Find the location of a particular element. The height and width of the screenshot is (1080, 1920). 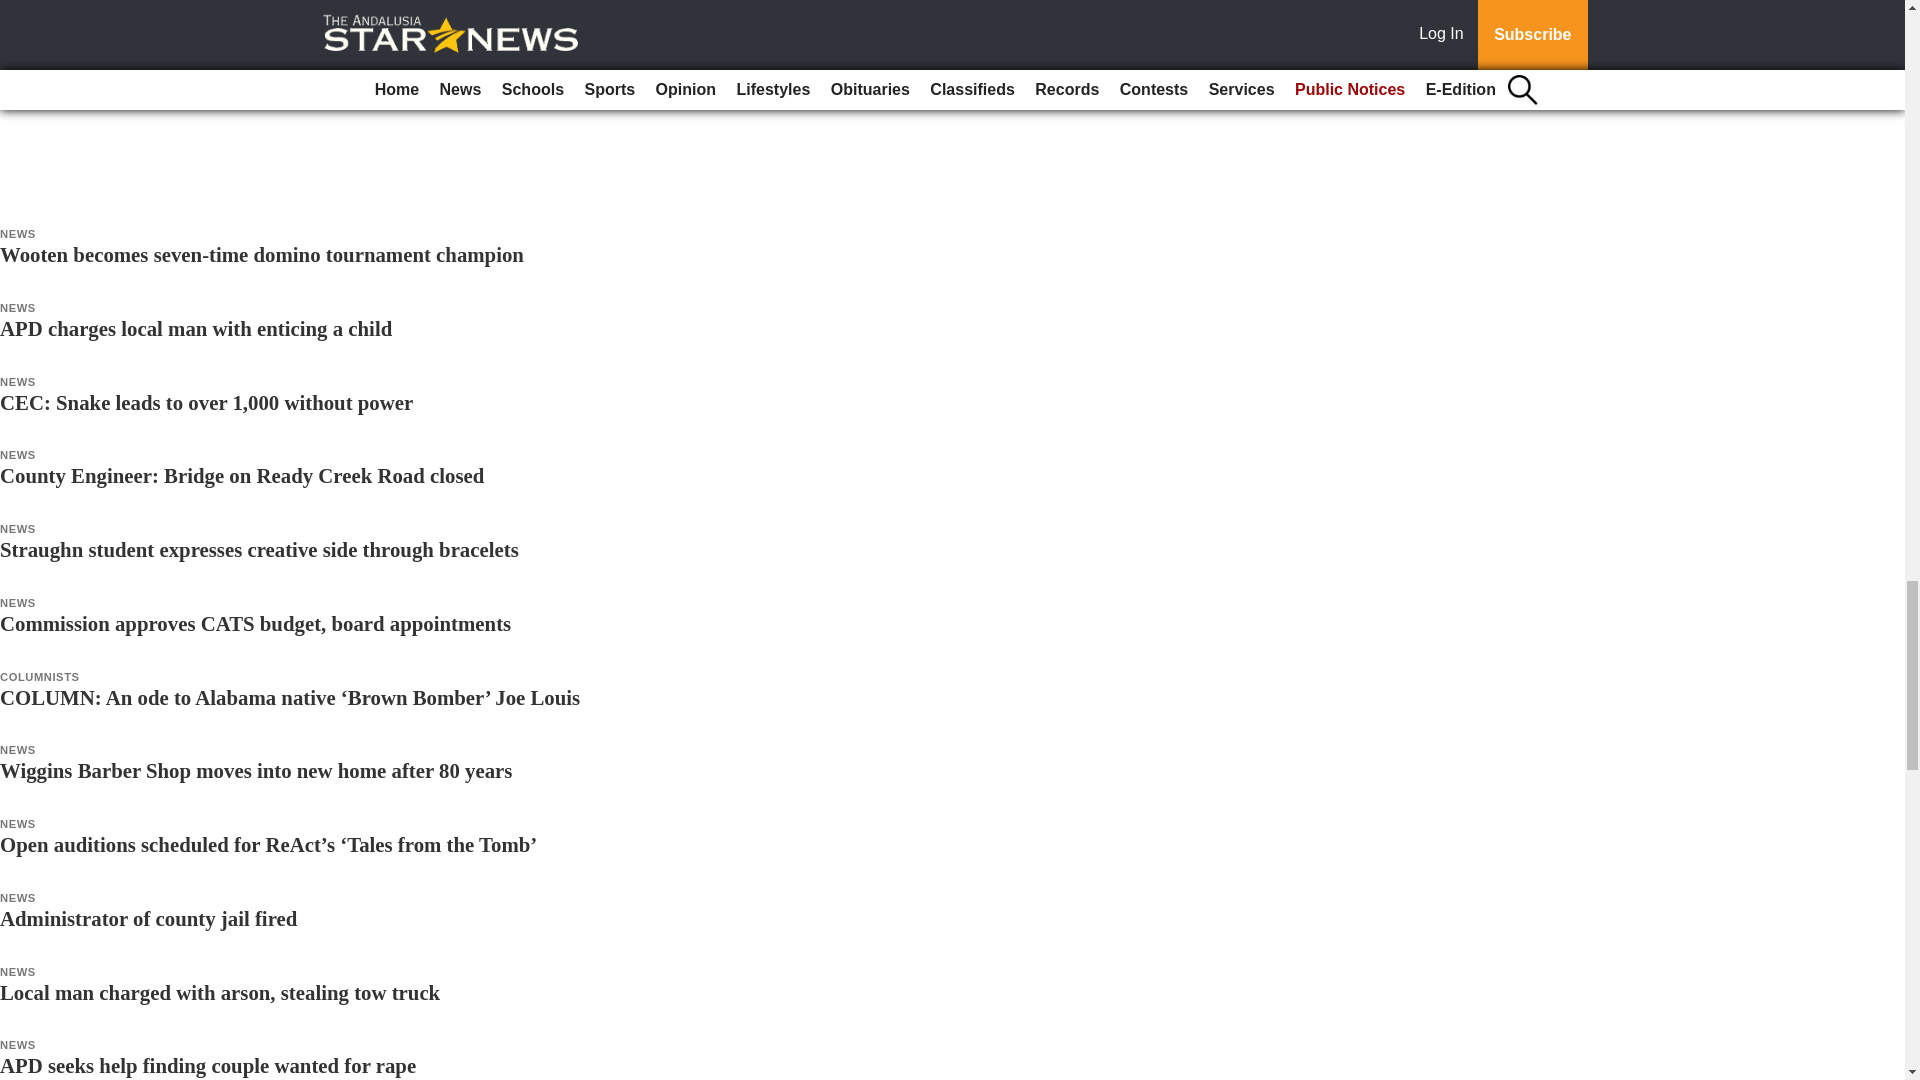

Straughn student expresses creative side through bracelets is located at coordinates (259, 548).